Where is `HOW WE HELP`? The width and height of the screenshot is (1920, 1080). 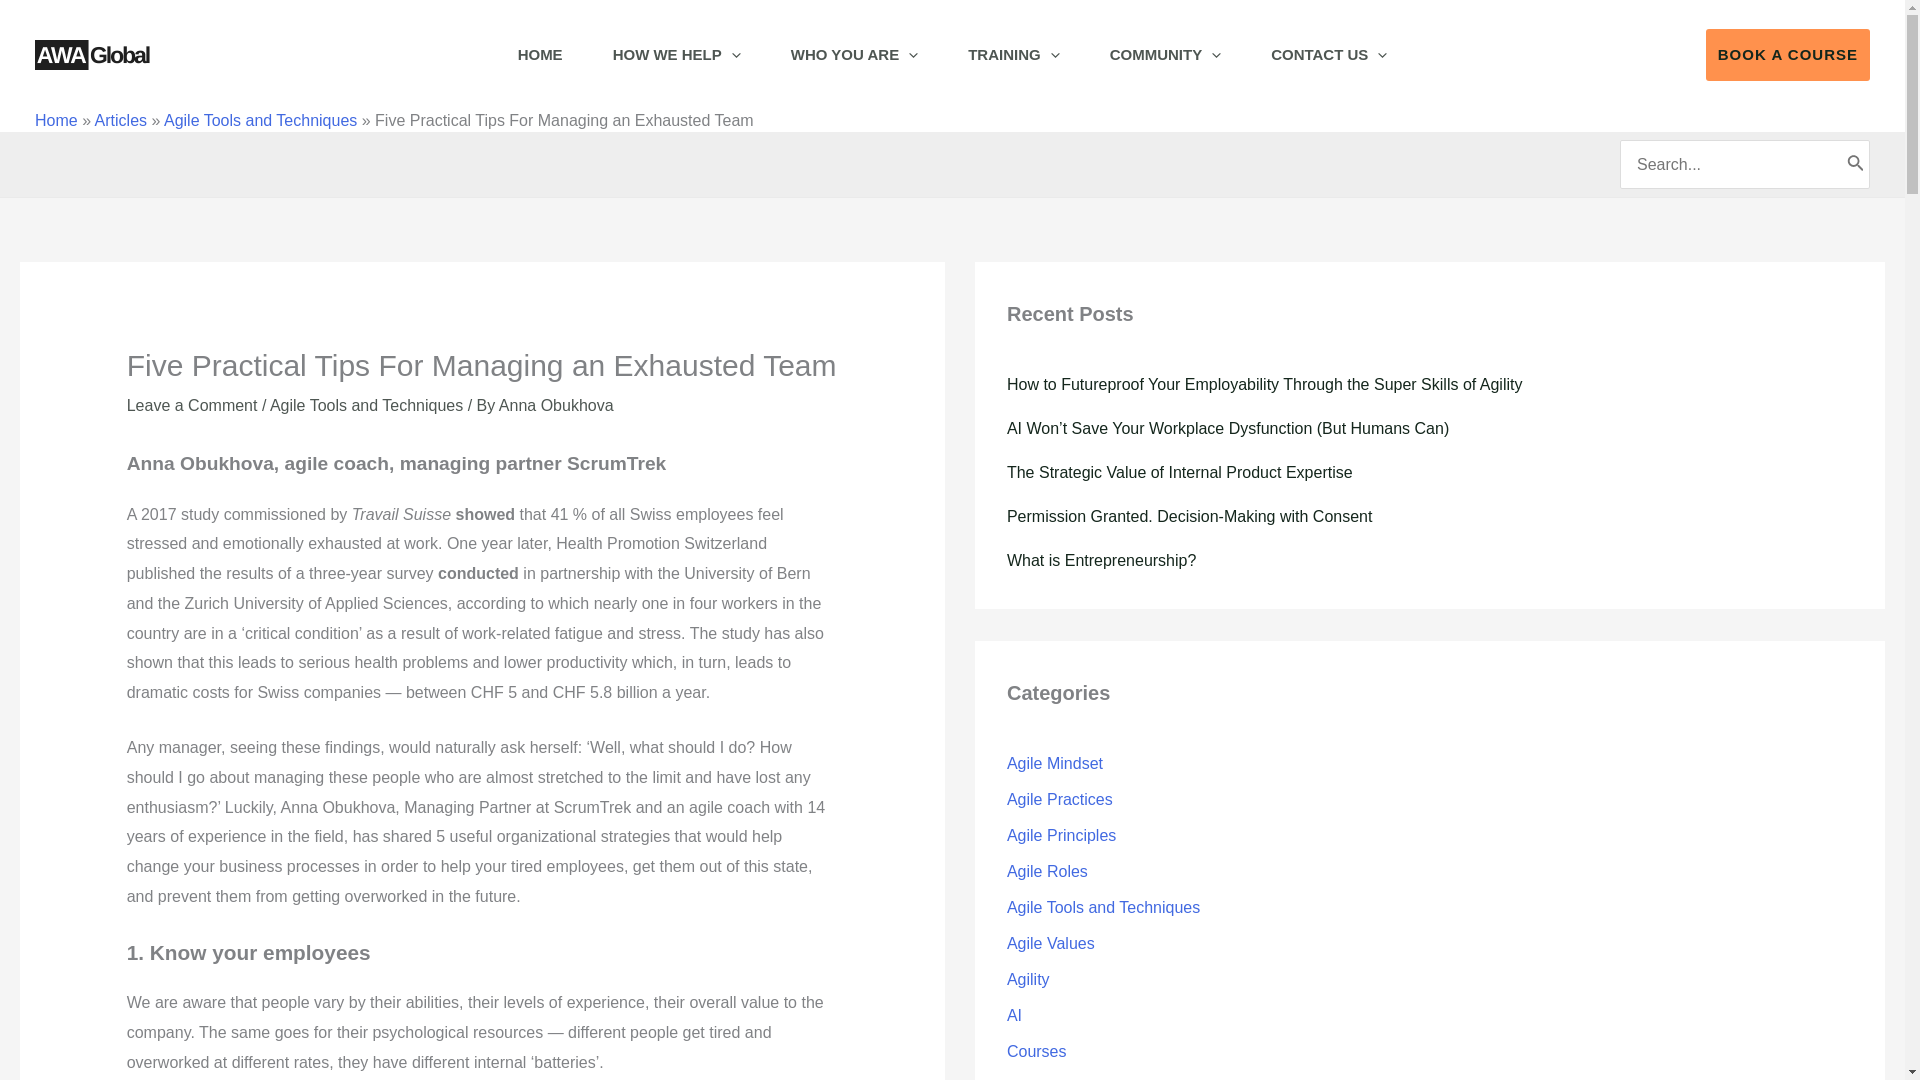
HOW WE HELP is located at coordinates (676, 55).